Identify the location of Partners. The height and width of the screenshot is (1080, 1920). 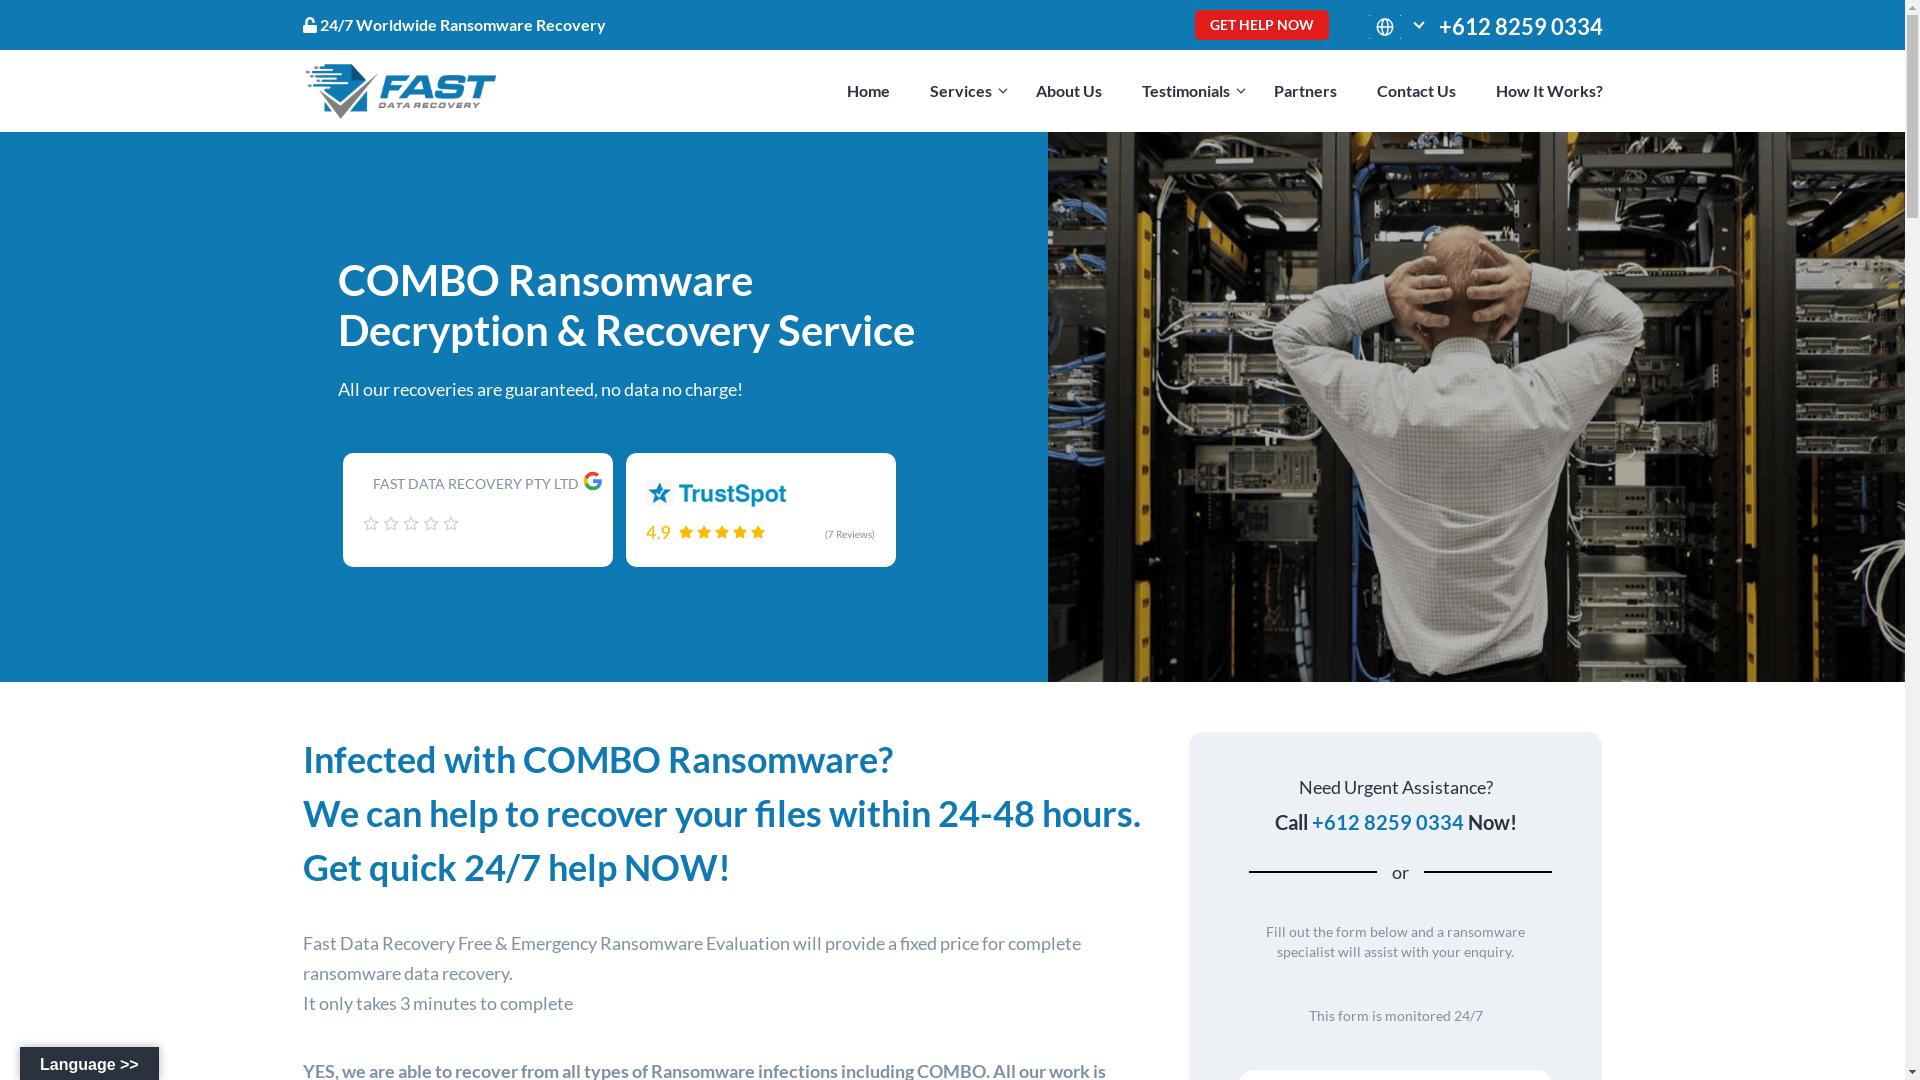
(1304, 91).